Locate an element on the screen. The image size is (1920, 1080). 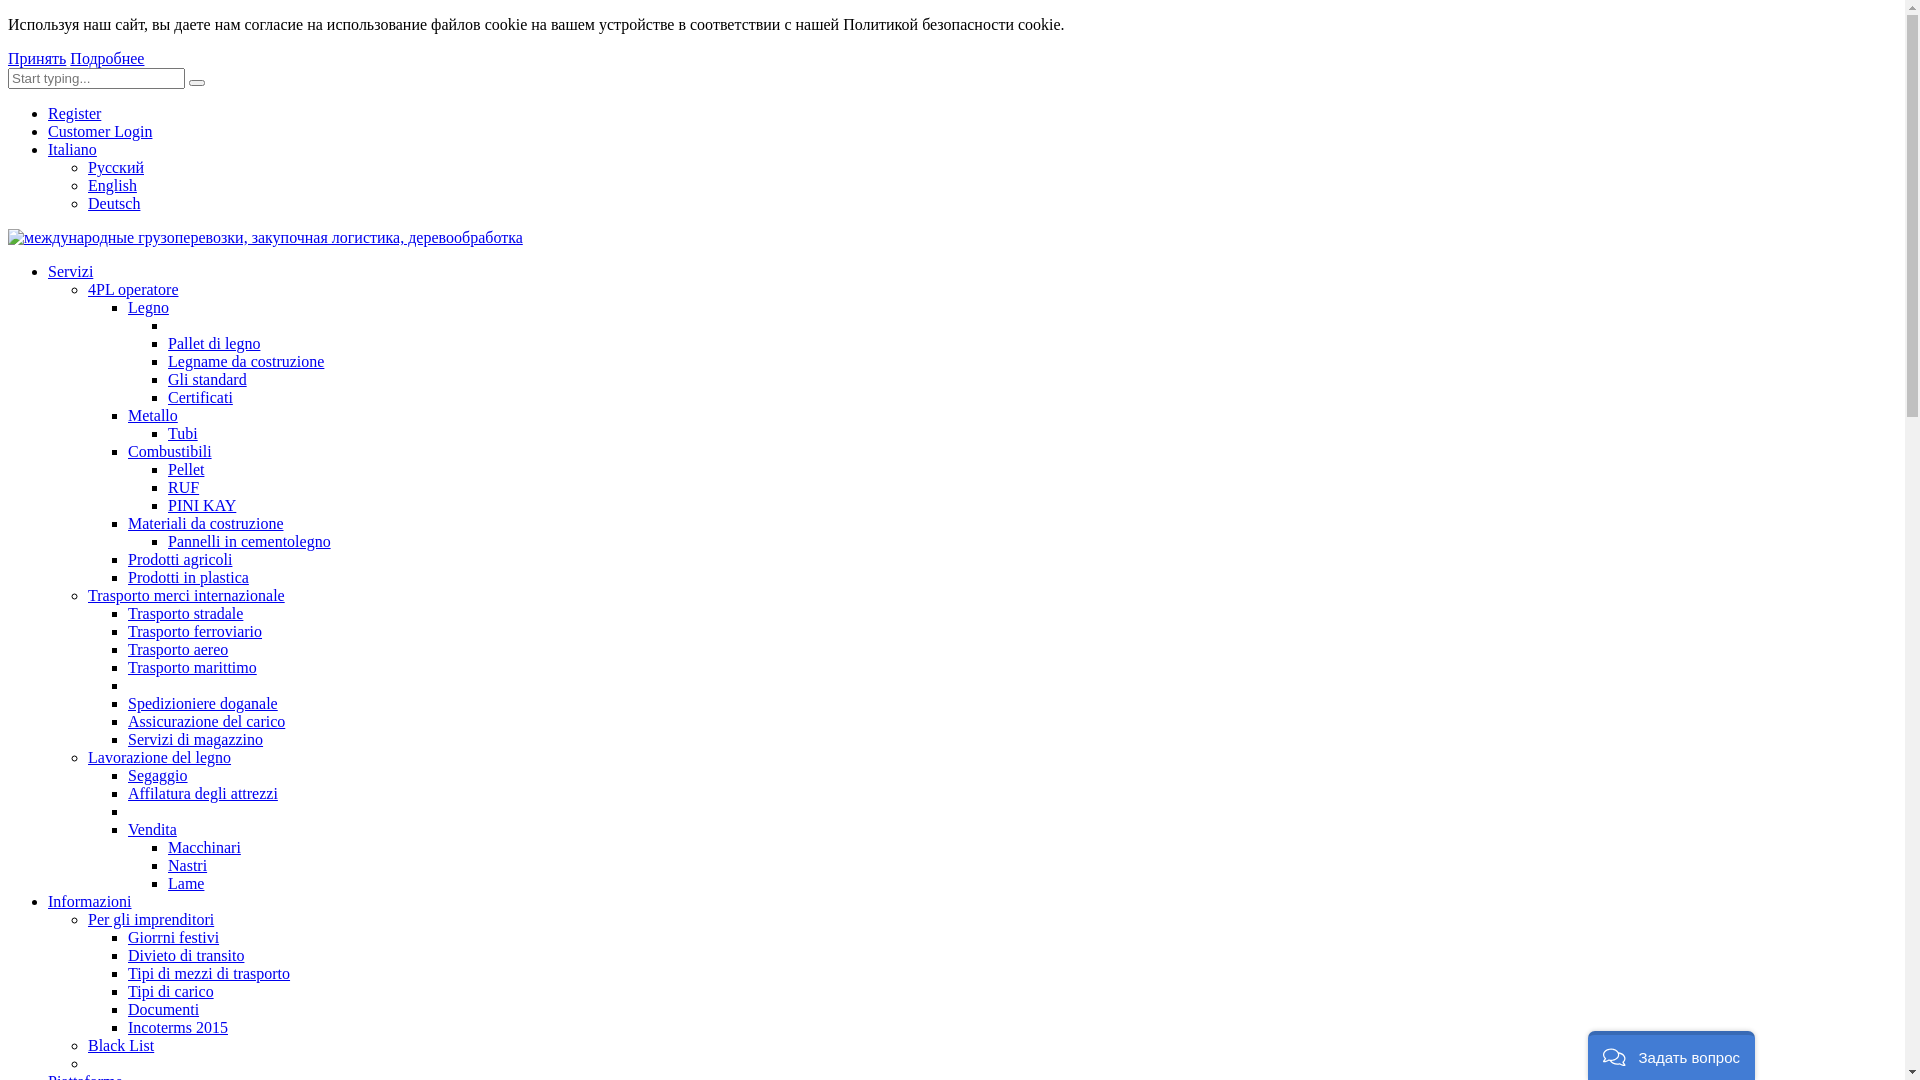
Deutsch is located at coordinates (114, 204).